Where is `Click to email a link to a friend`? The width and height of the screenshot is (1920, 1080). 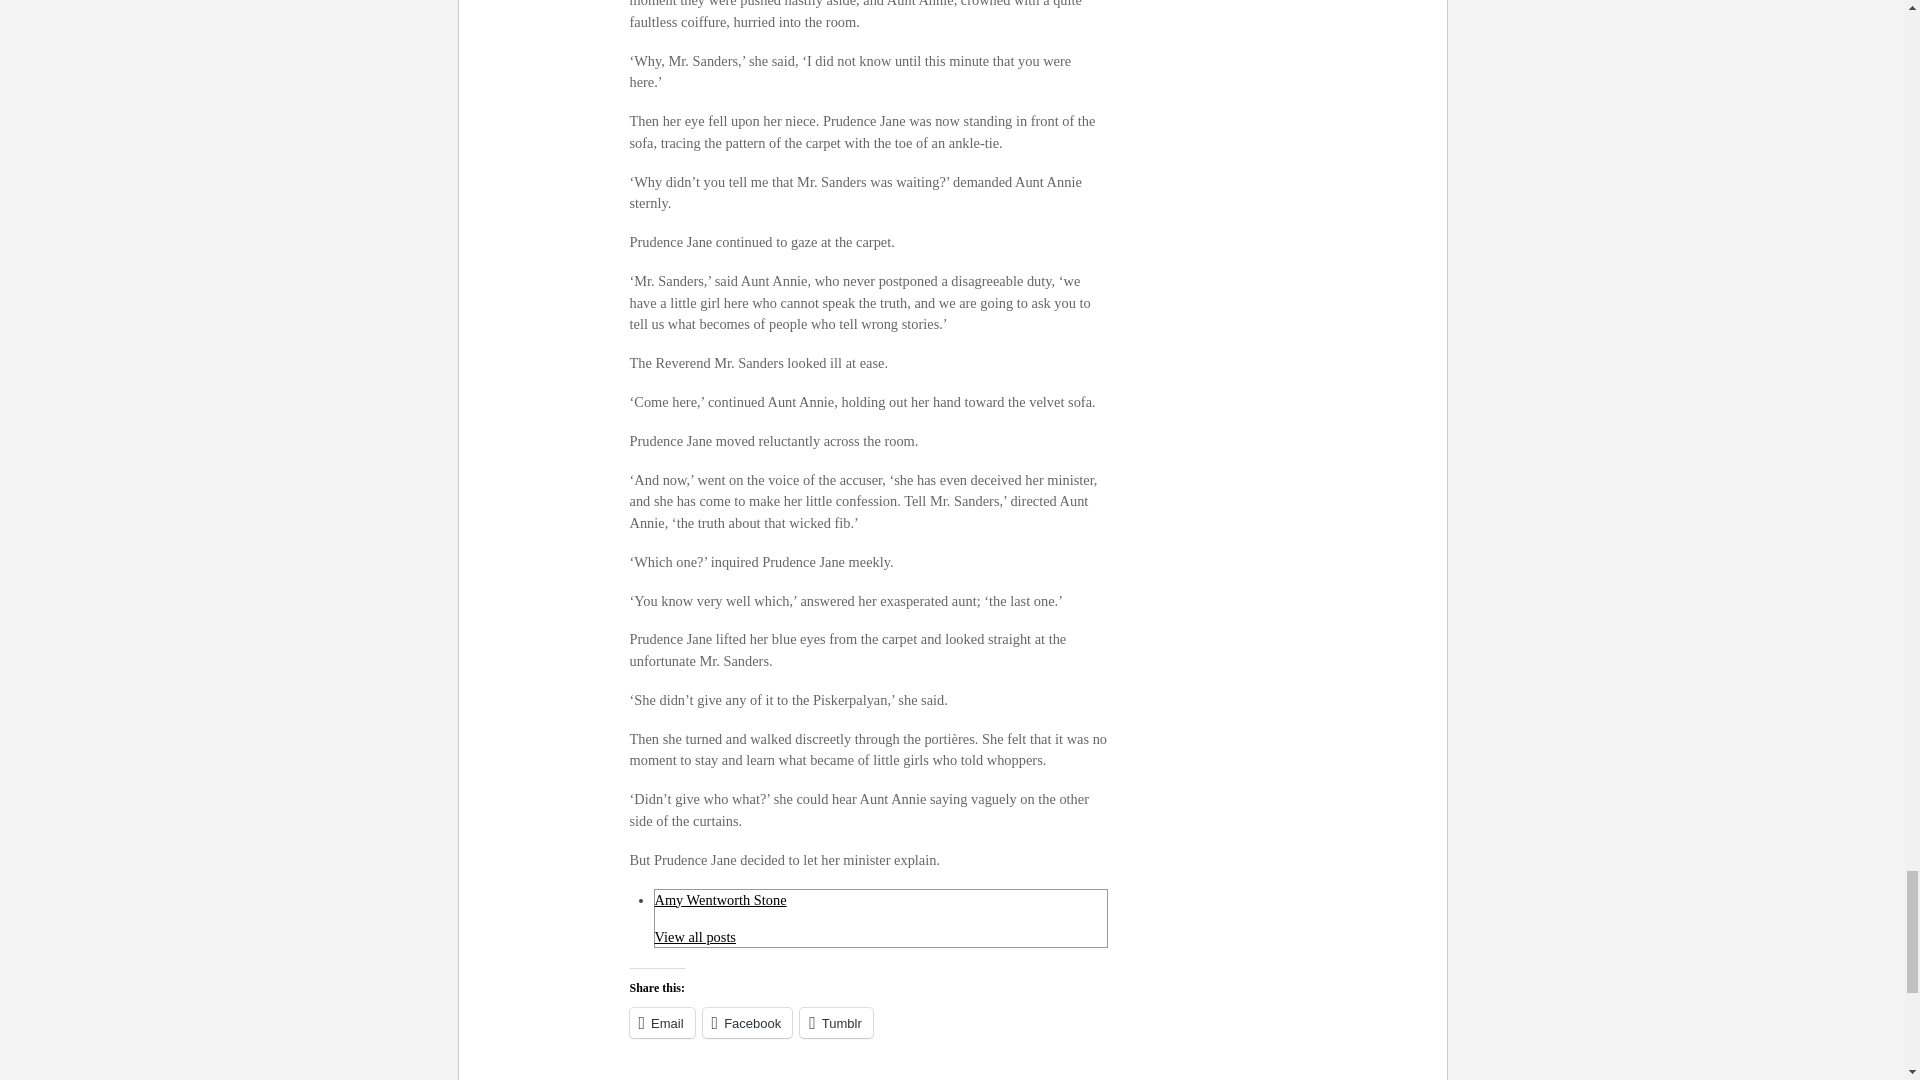
Click to email a link to a friend is located at coordinates (662, 1022).